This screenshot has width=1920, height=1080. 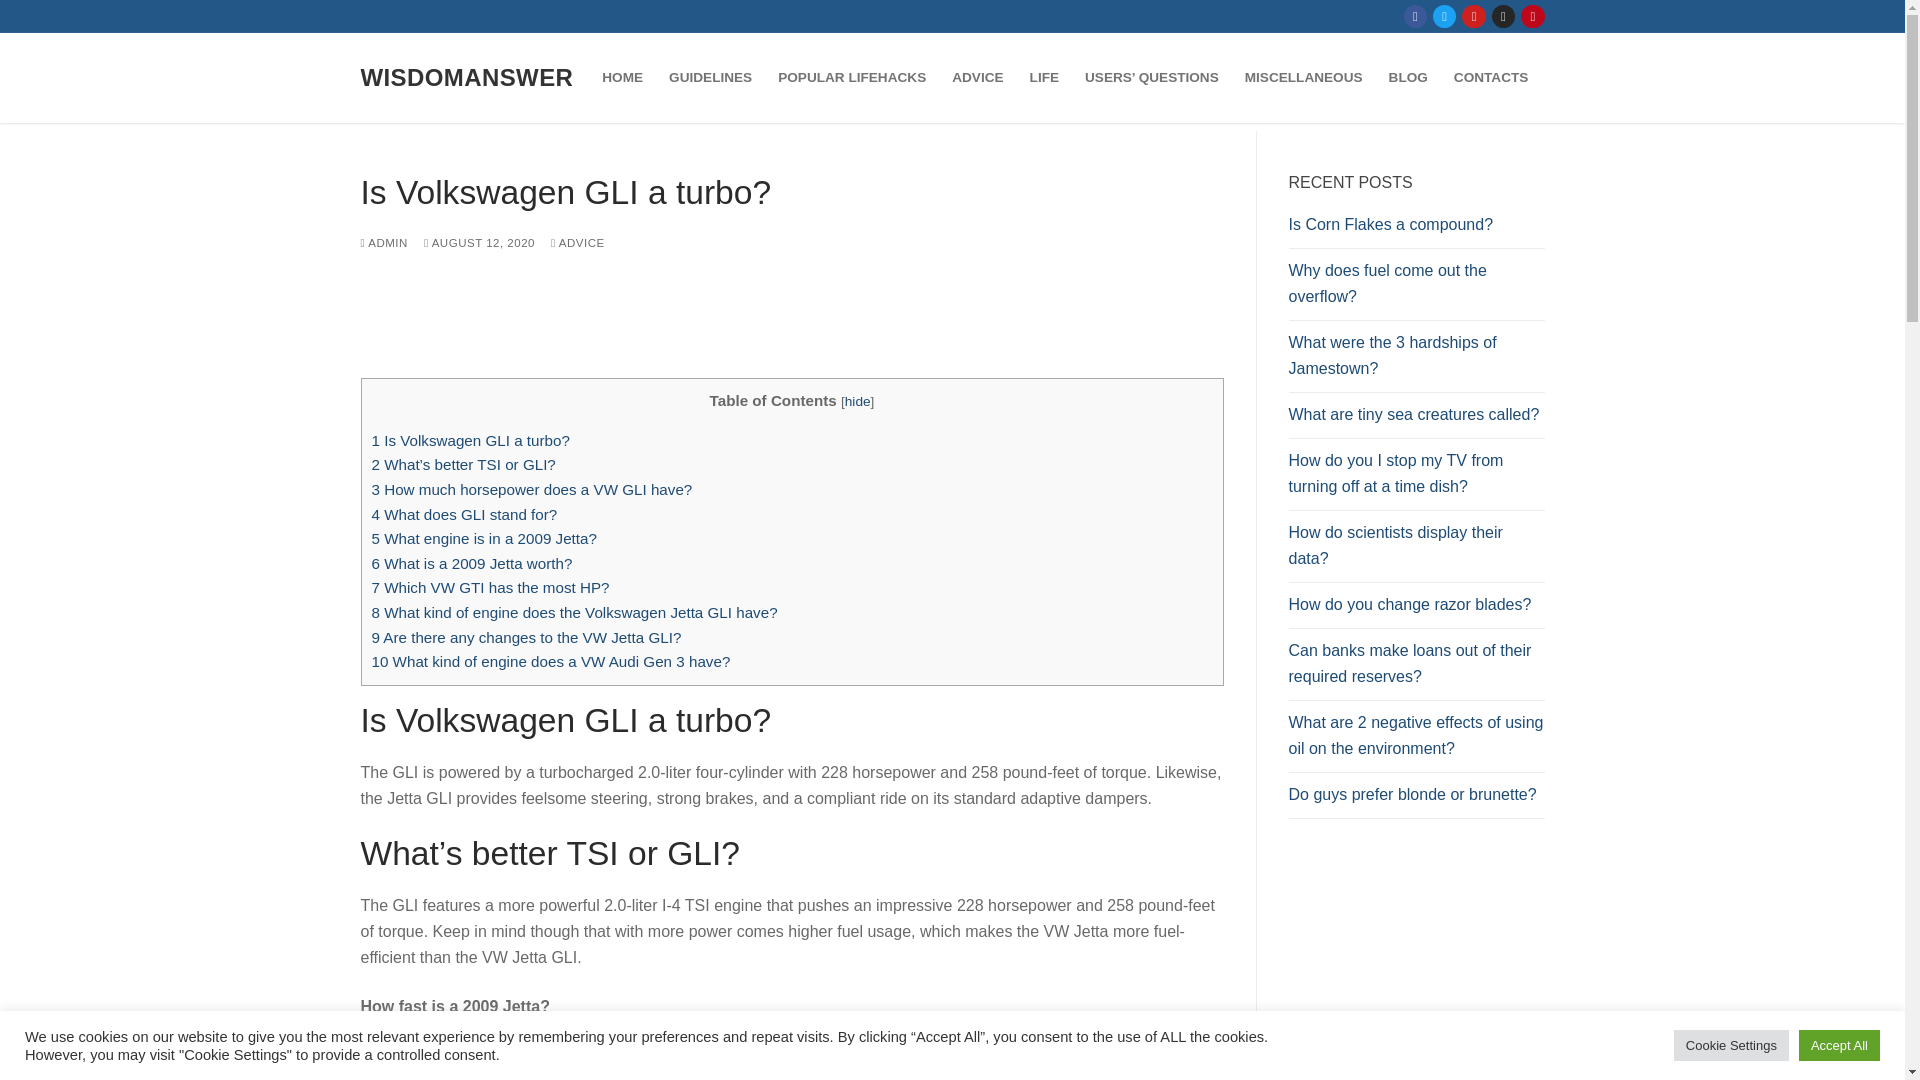 I want to click on Facebook, so click(x=1416, y=16).